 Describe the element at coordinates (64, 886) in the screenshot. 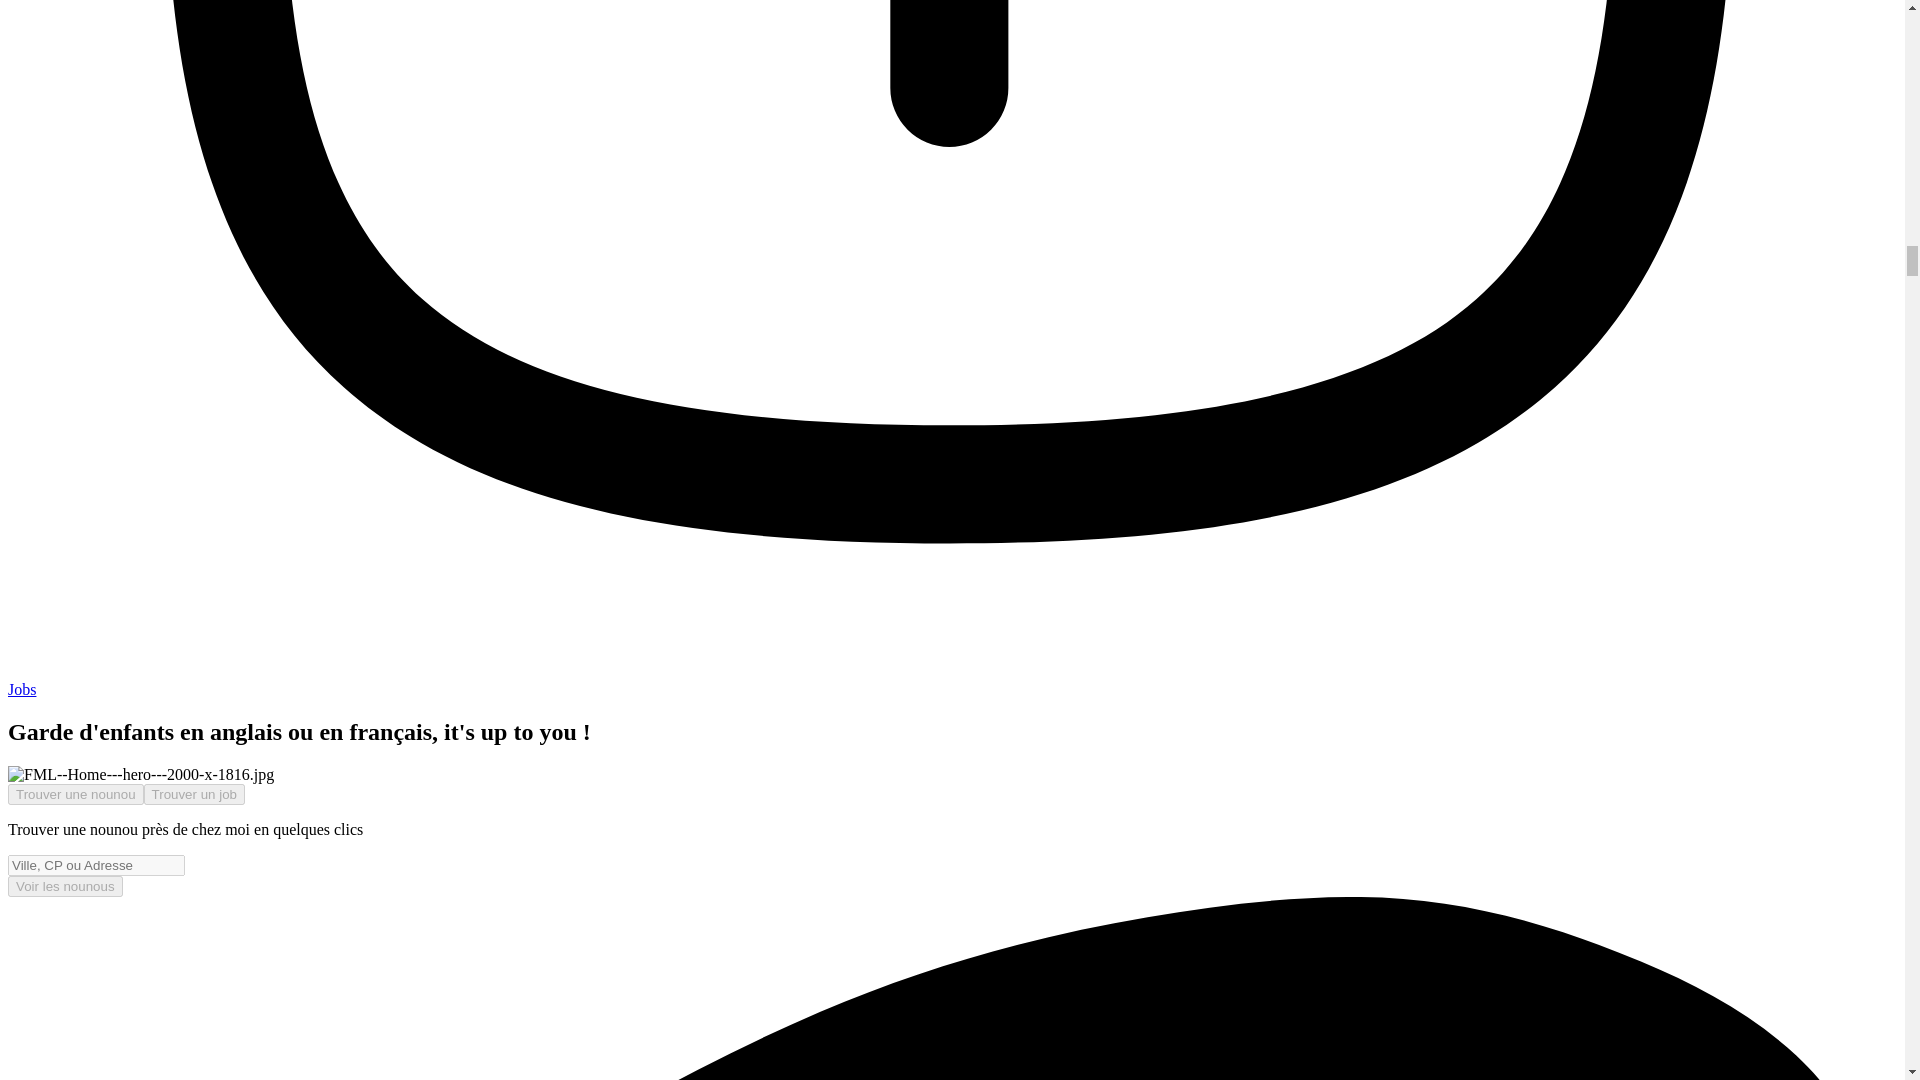

I see `Voir les nounous` at that location.